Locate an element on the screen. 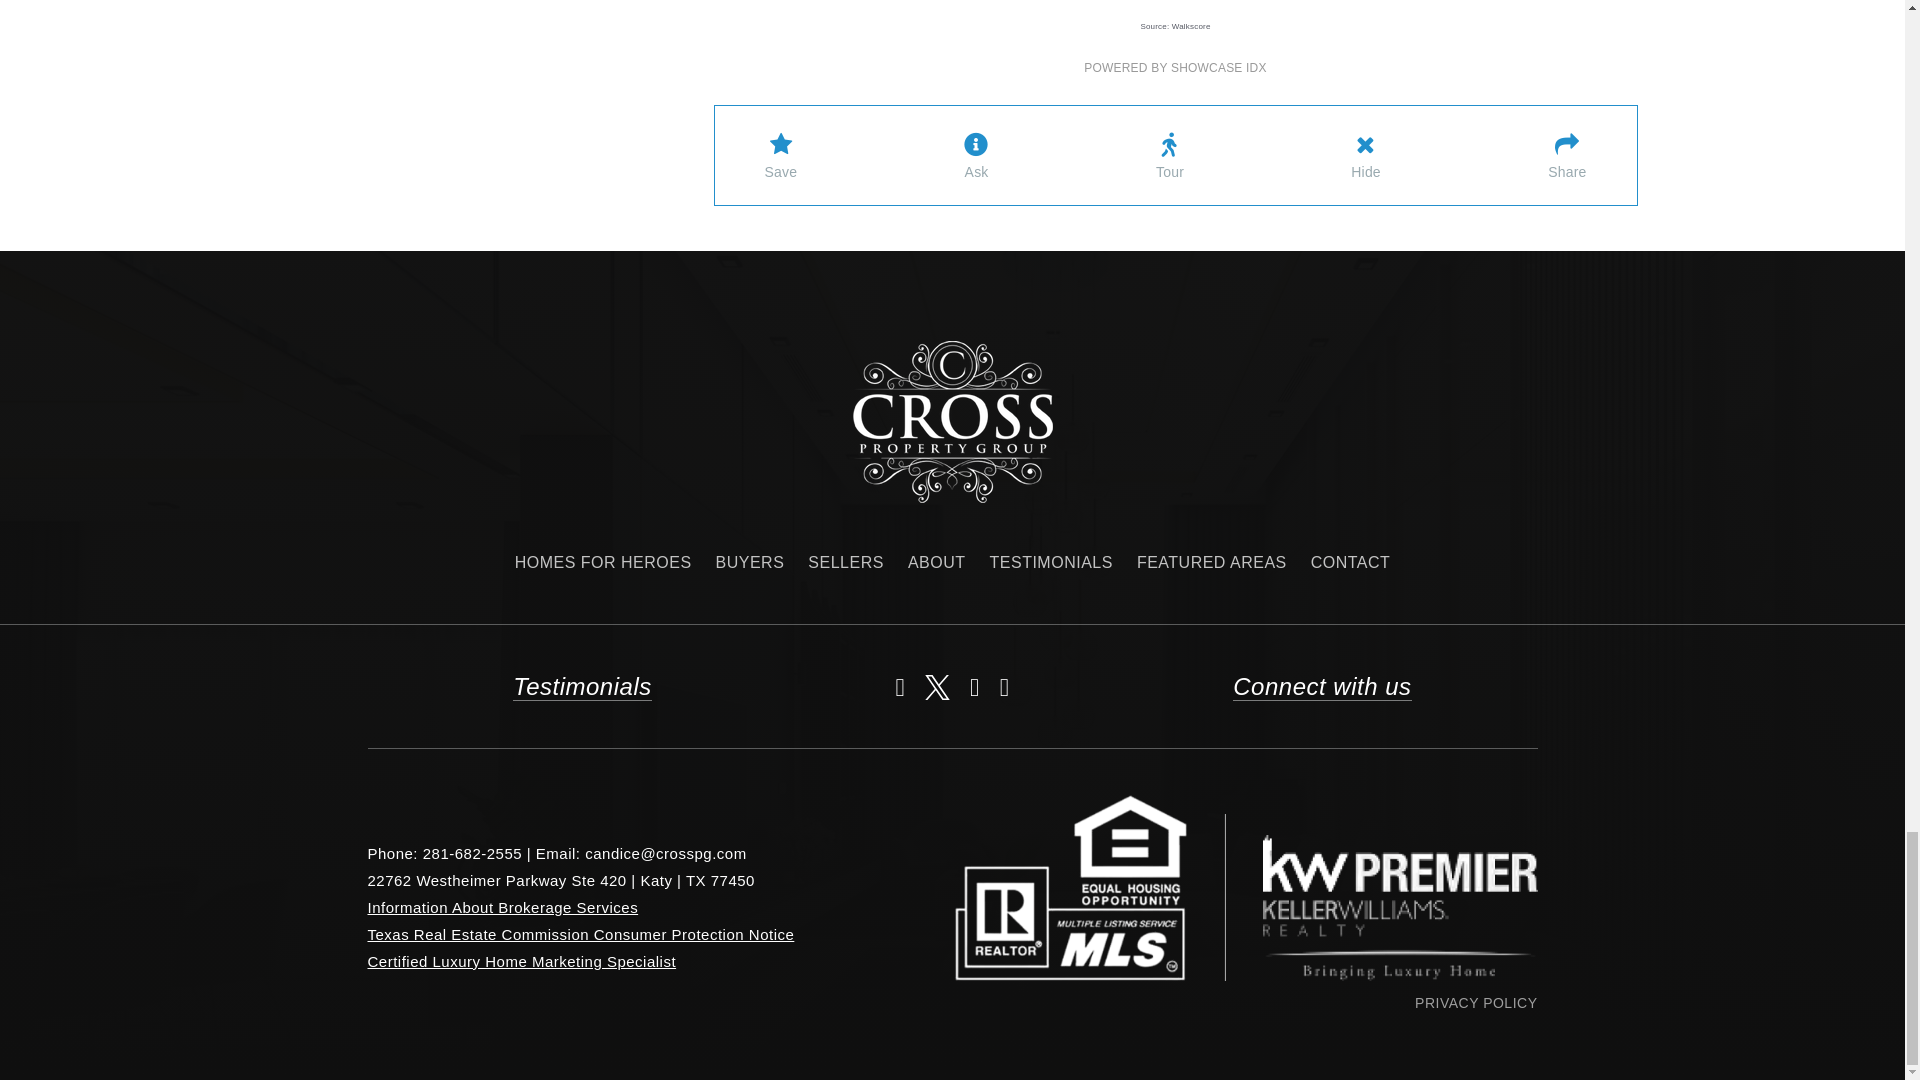  Certified Luxury Home Marketing Specialist is located at coordinates (522, 960).